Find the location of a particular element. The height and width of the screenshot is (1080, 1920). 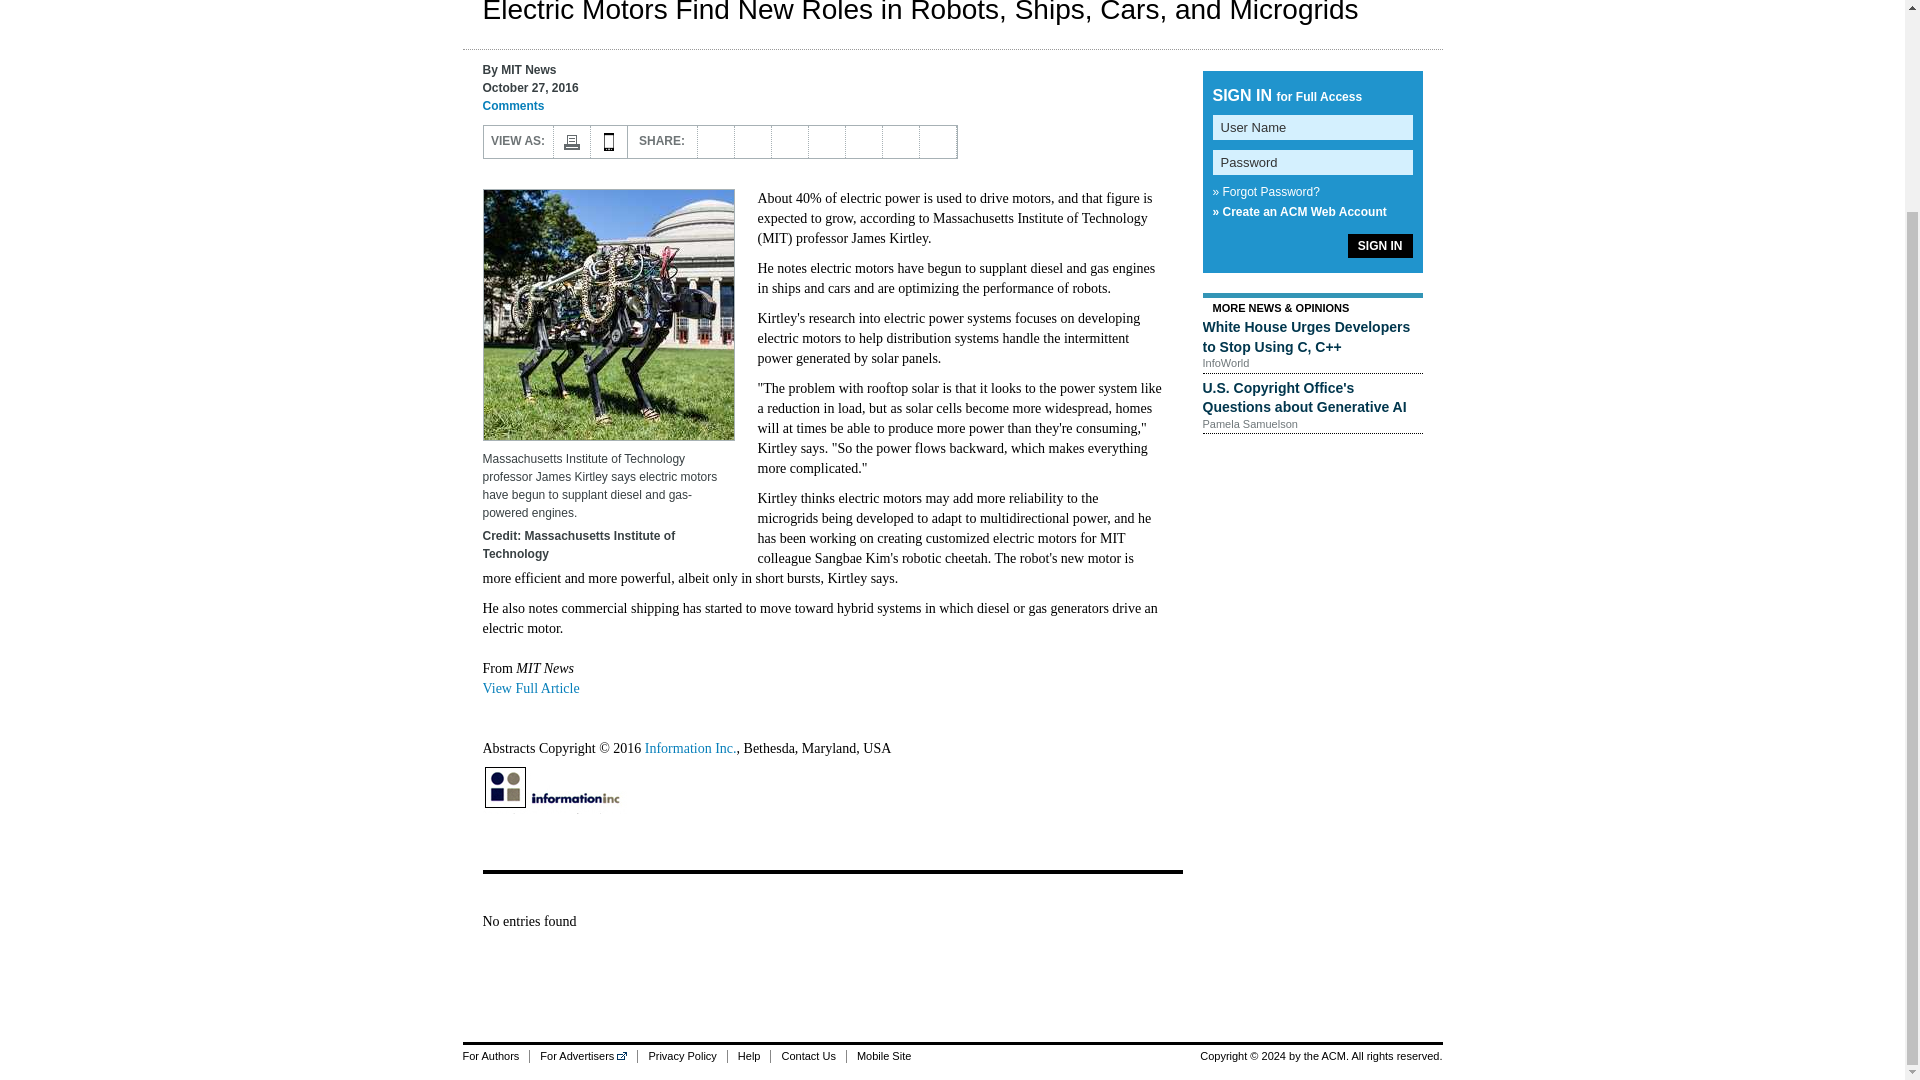

Contact Us is located at coordinates (806, 1056).